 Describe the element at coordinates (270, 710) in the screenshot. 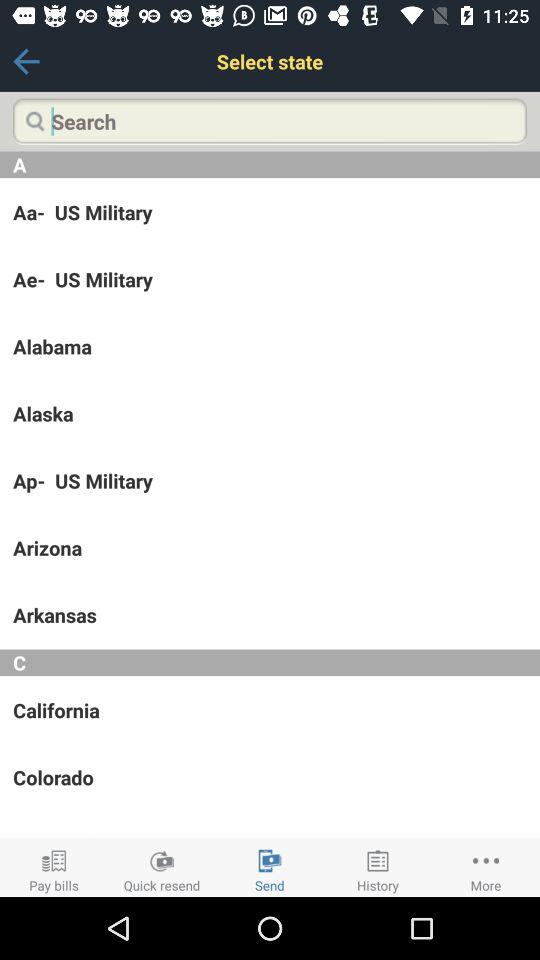

I see `launch the icon above the colorado icon` at that location.